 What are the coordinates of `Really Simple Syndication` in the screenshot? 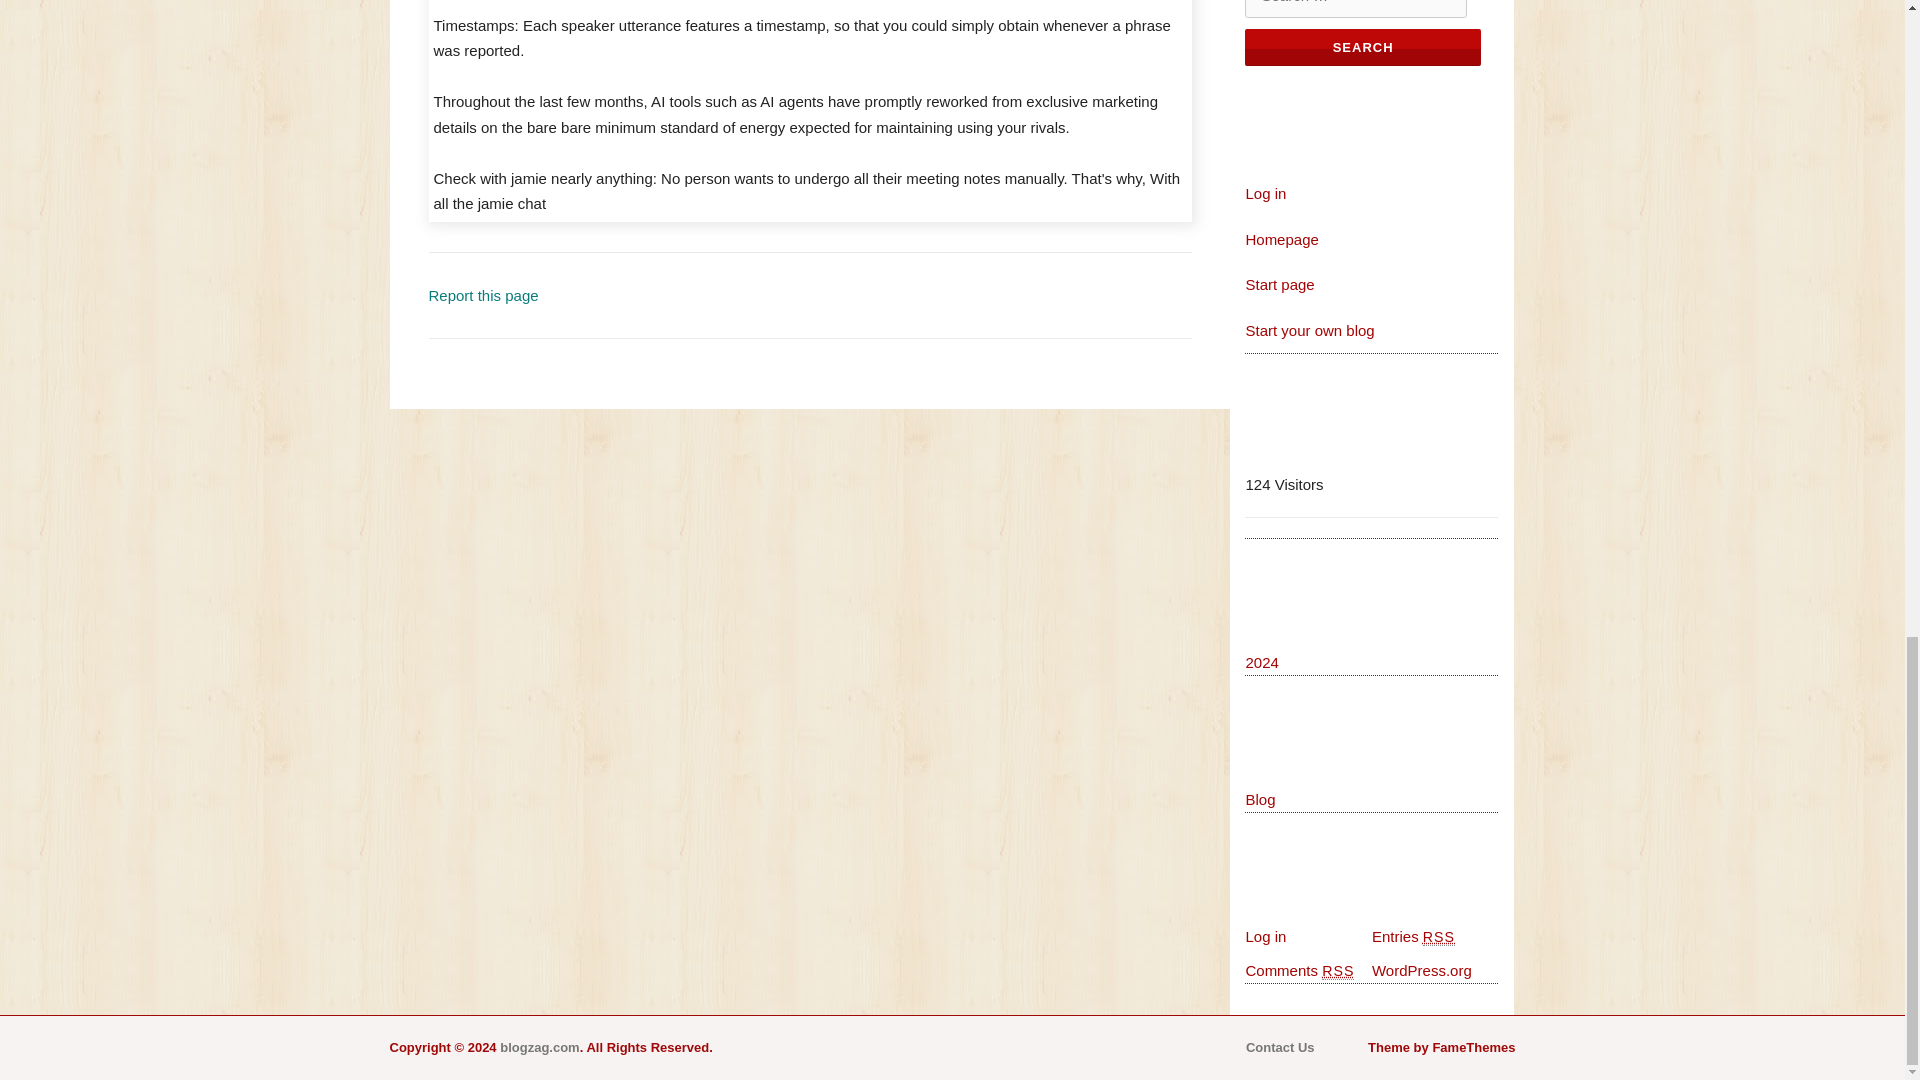 It's located at (1438, 937).